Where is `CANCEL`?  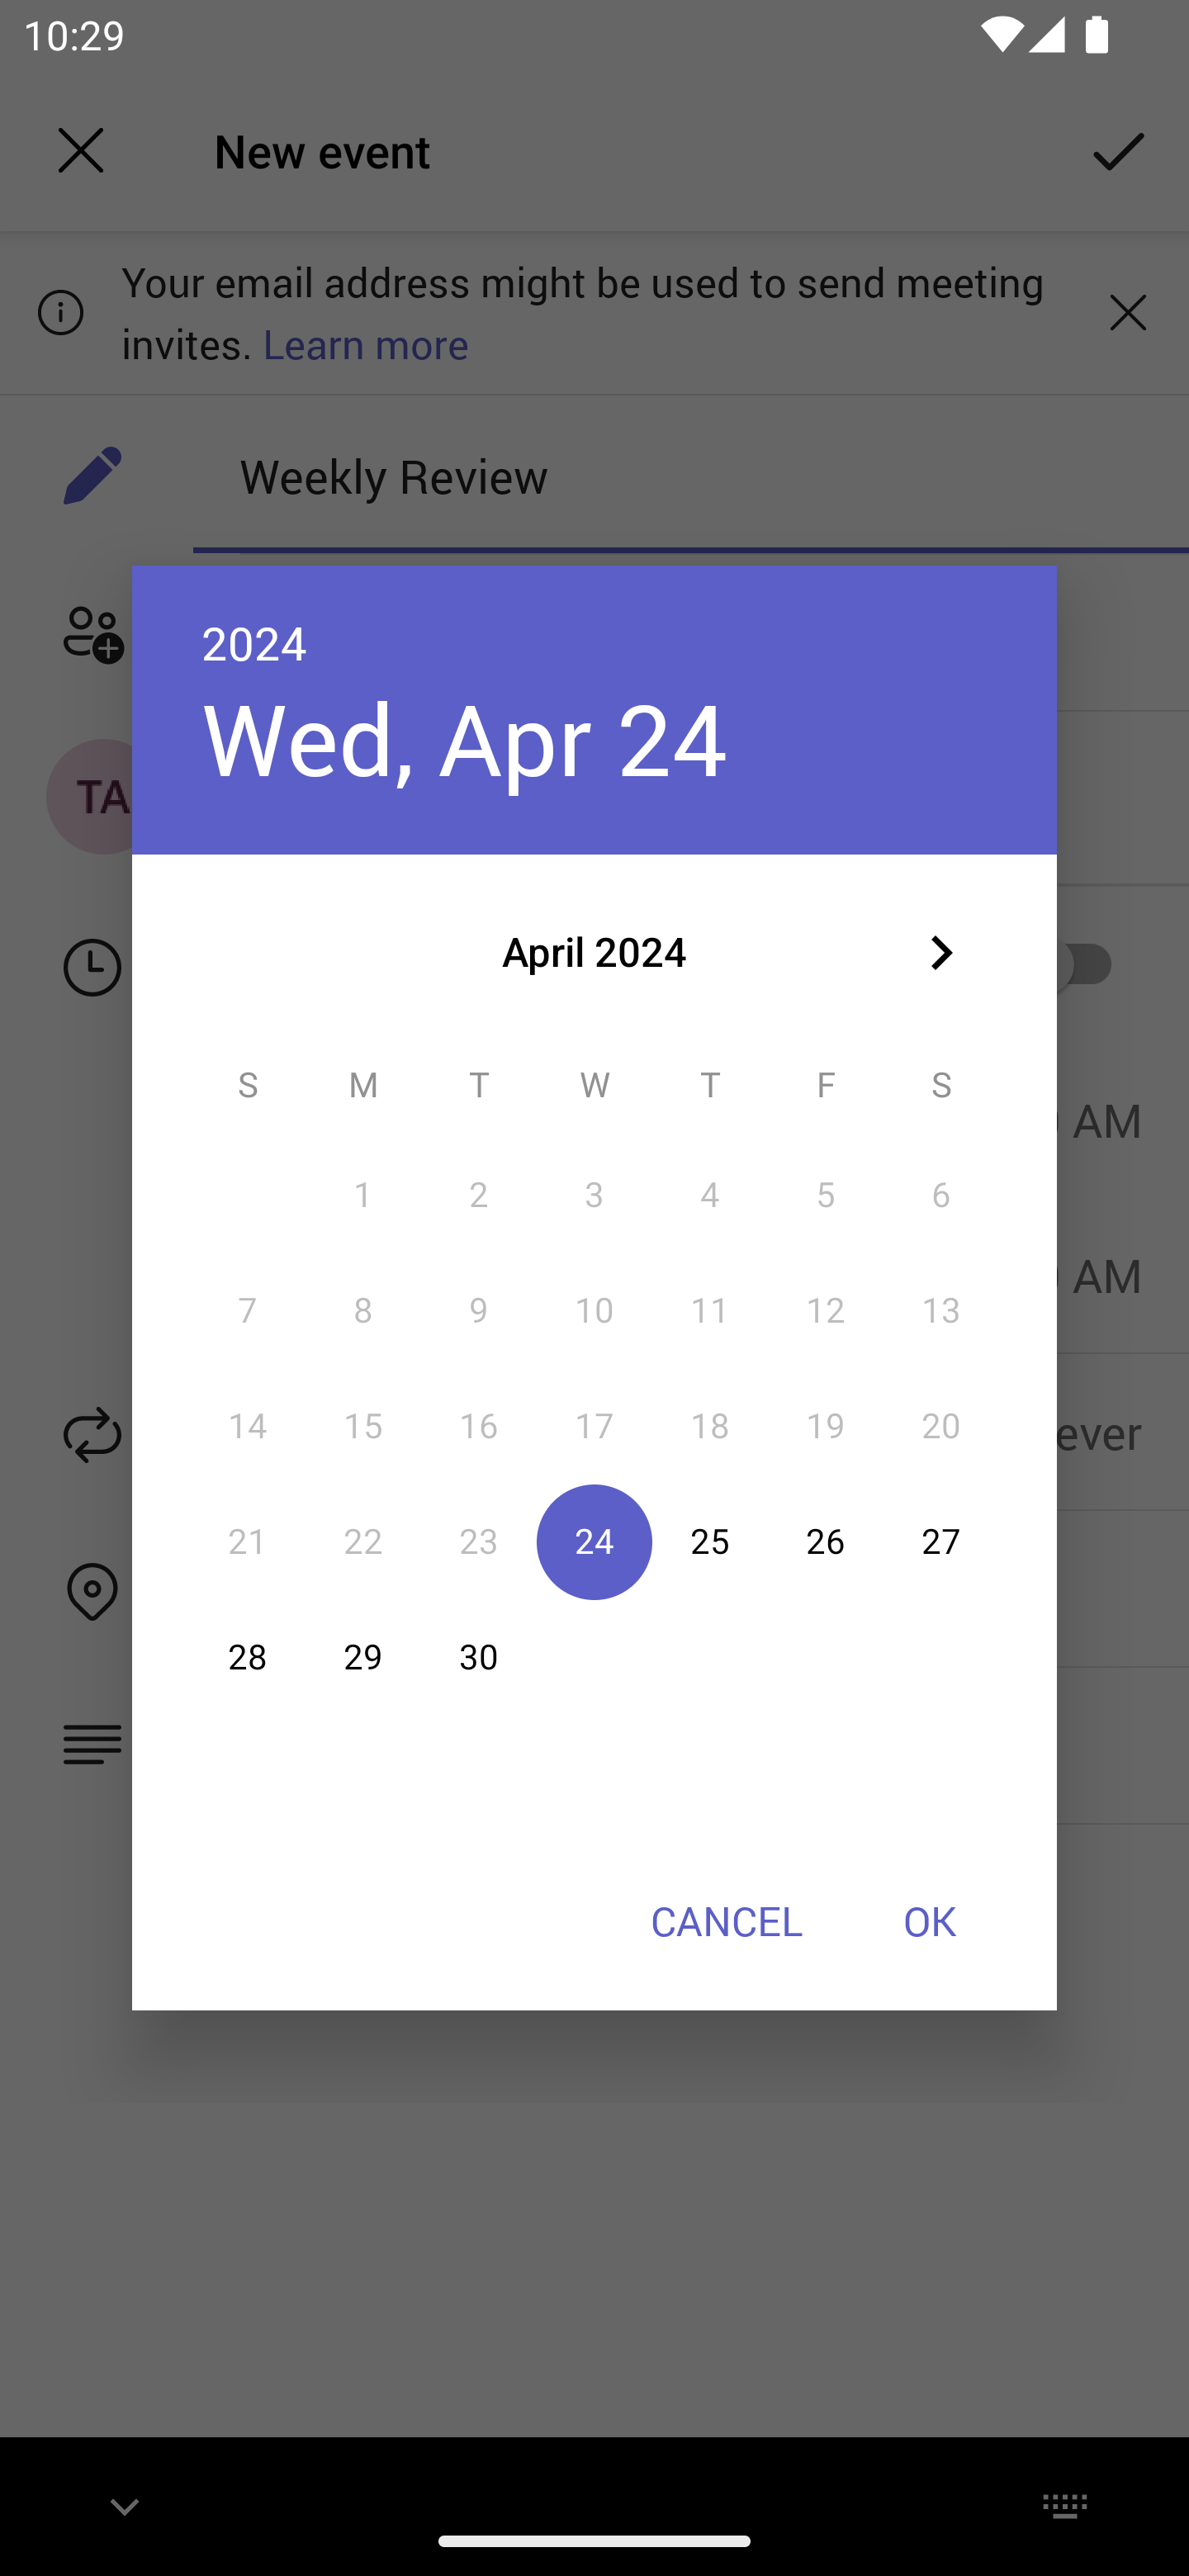
CANCEL is located at coordinates (726, 1920).